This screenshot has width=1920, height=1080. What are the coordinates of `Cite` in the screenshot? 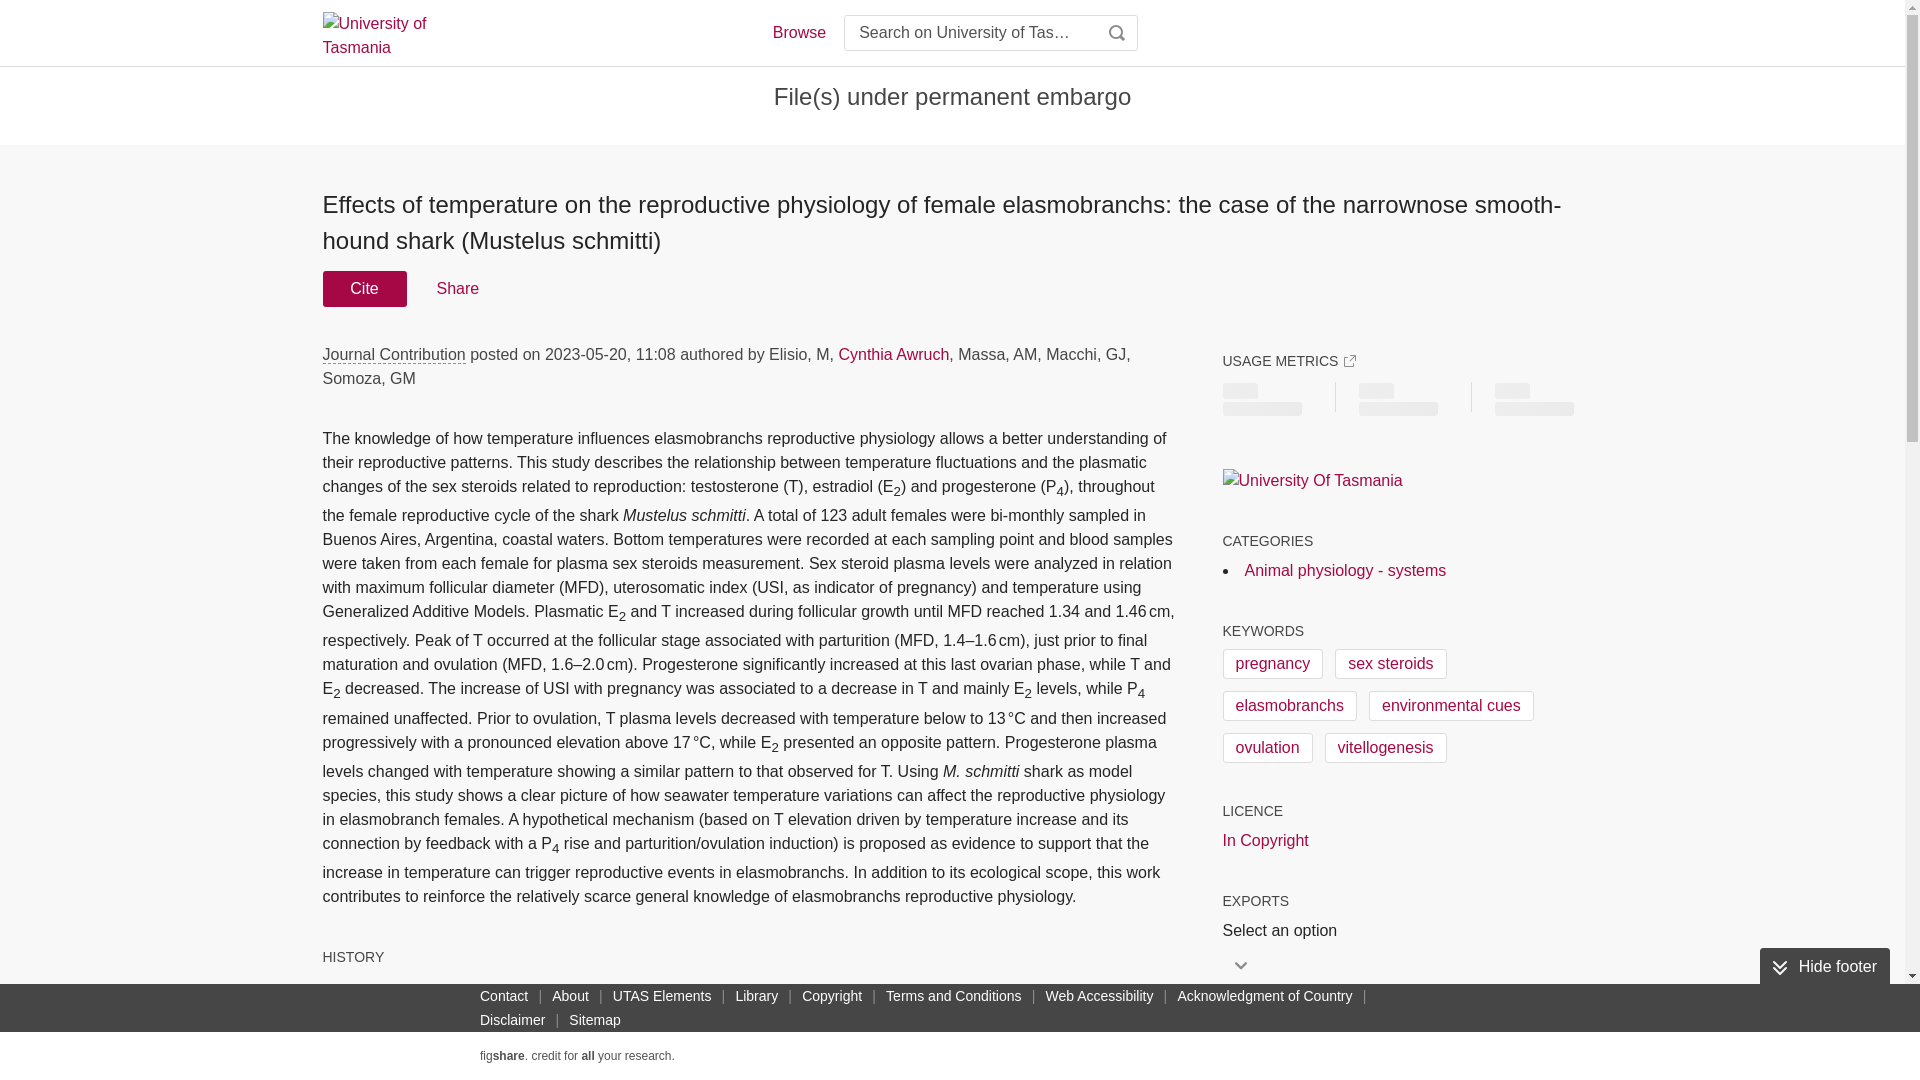 It's located at (364, 288).